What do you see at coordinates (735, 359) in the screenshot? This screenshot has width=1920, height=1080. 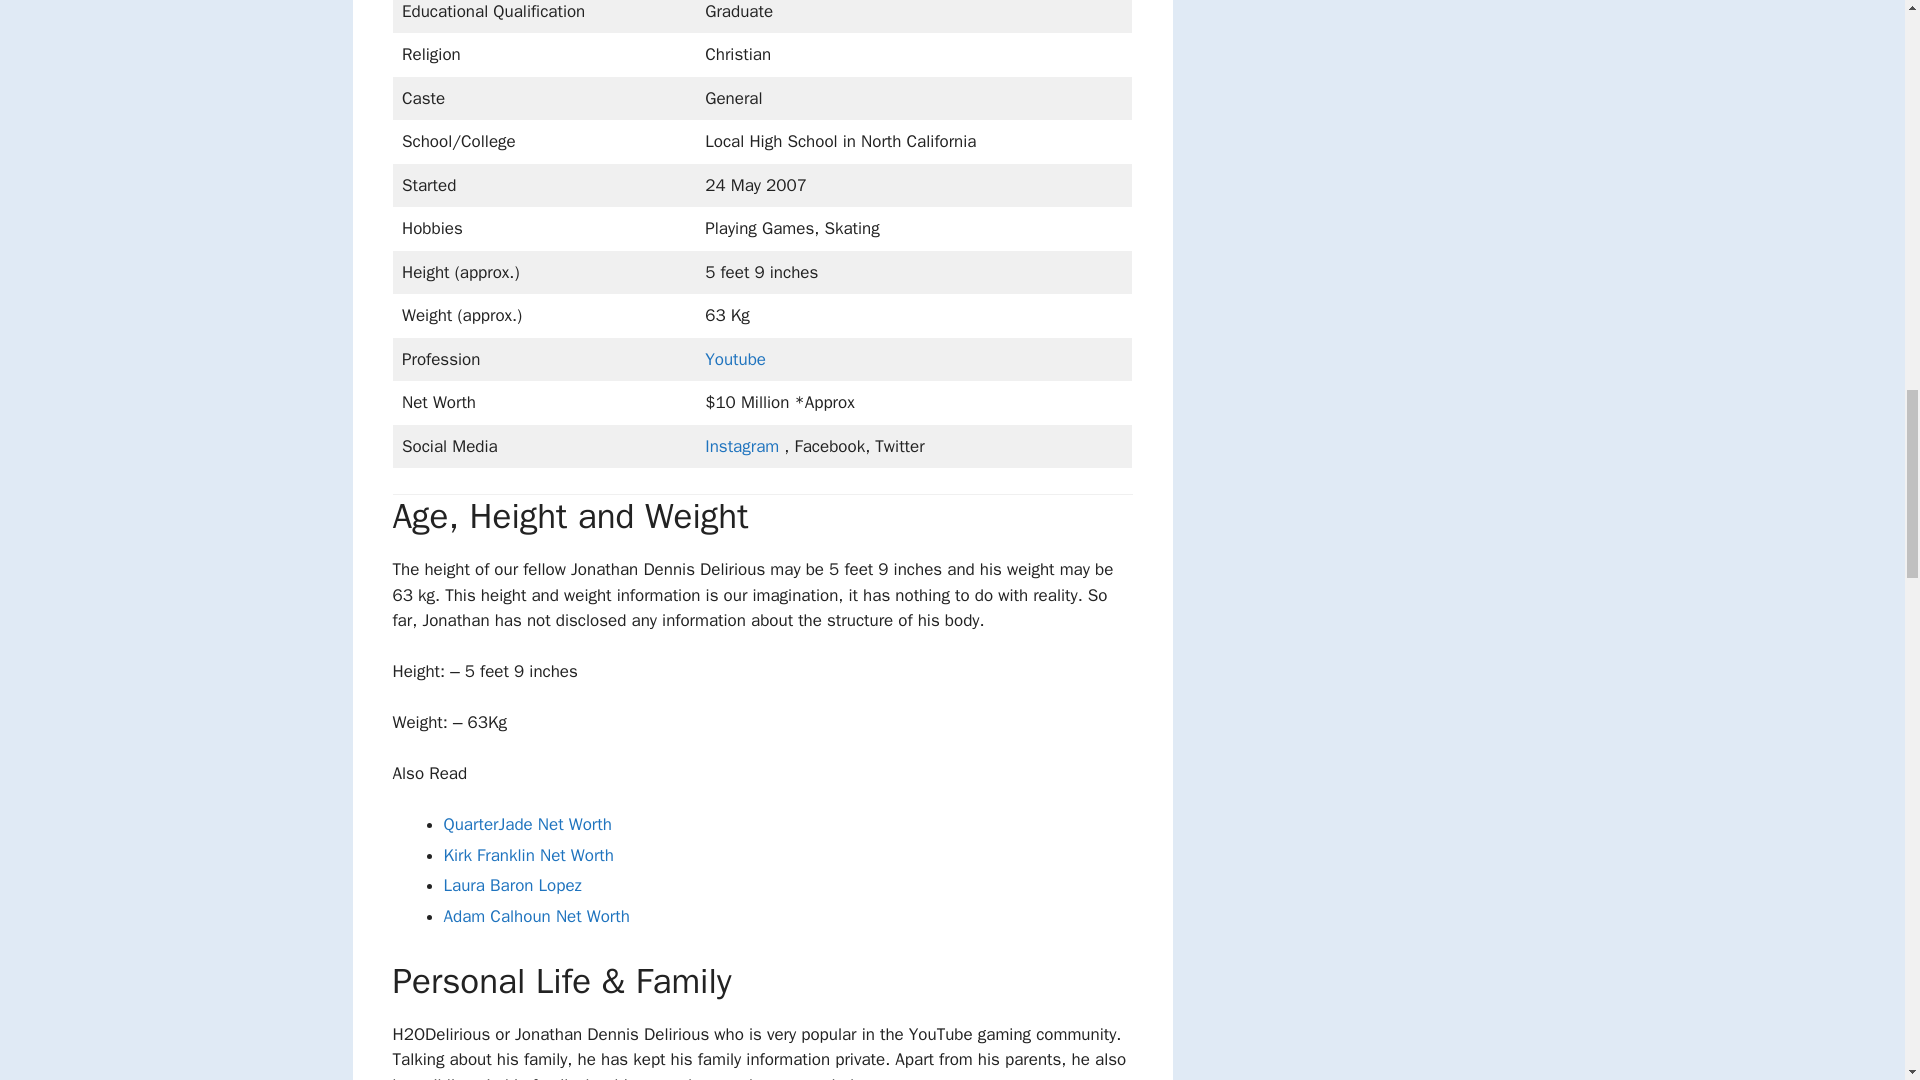 I see `Youtube` at bounding box center [735, 359].